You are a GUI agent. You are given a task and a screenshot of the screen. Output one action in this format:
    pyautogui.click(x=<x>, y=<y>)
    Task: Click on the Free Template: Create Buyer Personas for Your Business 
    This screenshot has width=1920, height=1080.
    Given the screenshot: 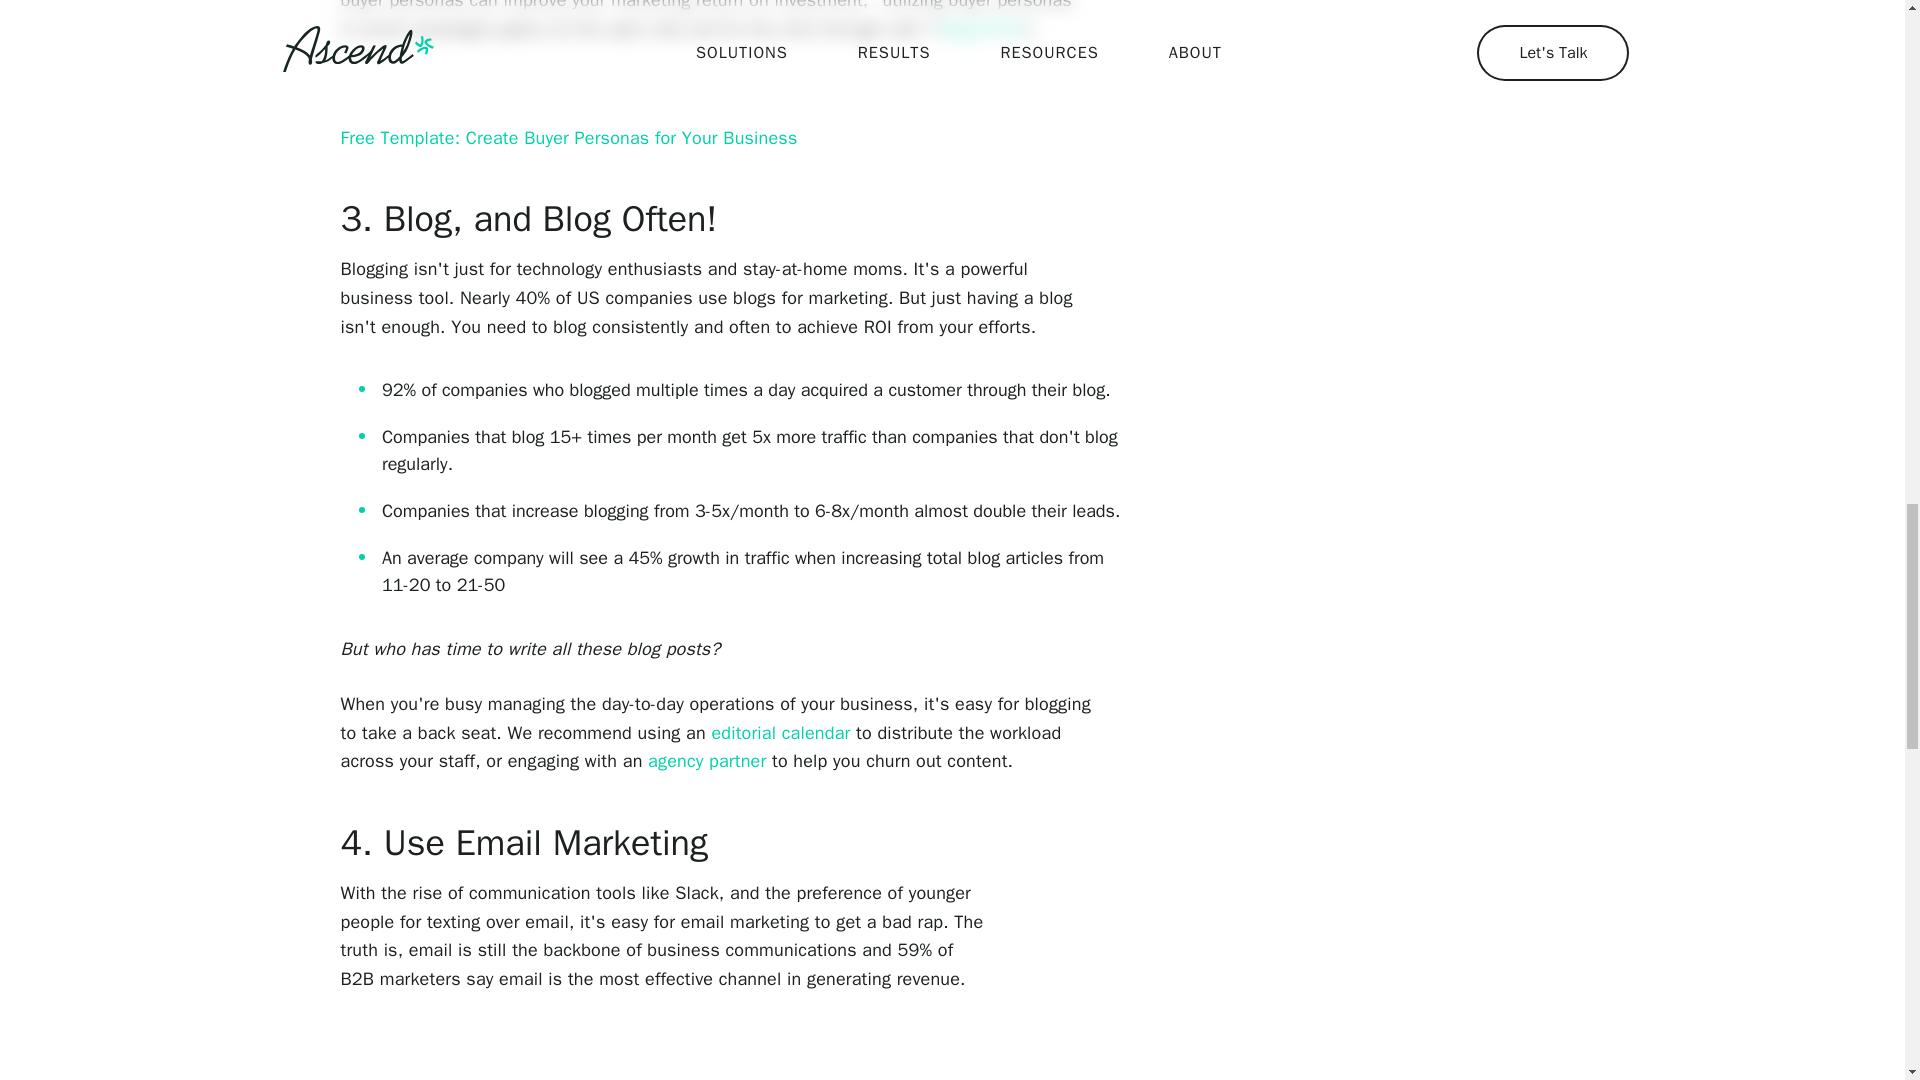 What is the action you would take?
    pyautogui.click(x=570, y=138)
    